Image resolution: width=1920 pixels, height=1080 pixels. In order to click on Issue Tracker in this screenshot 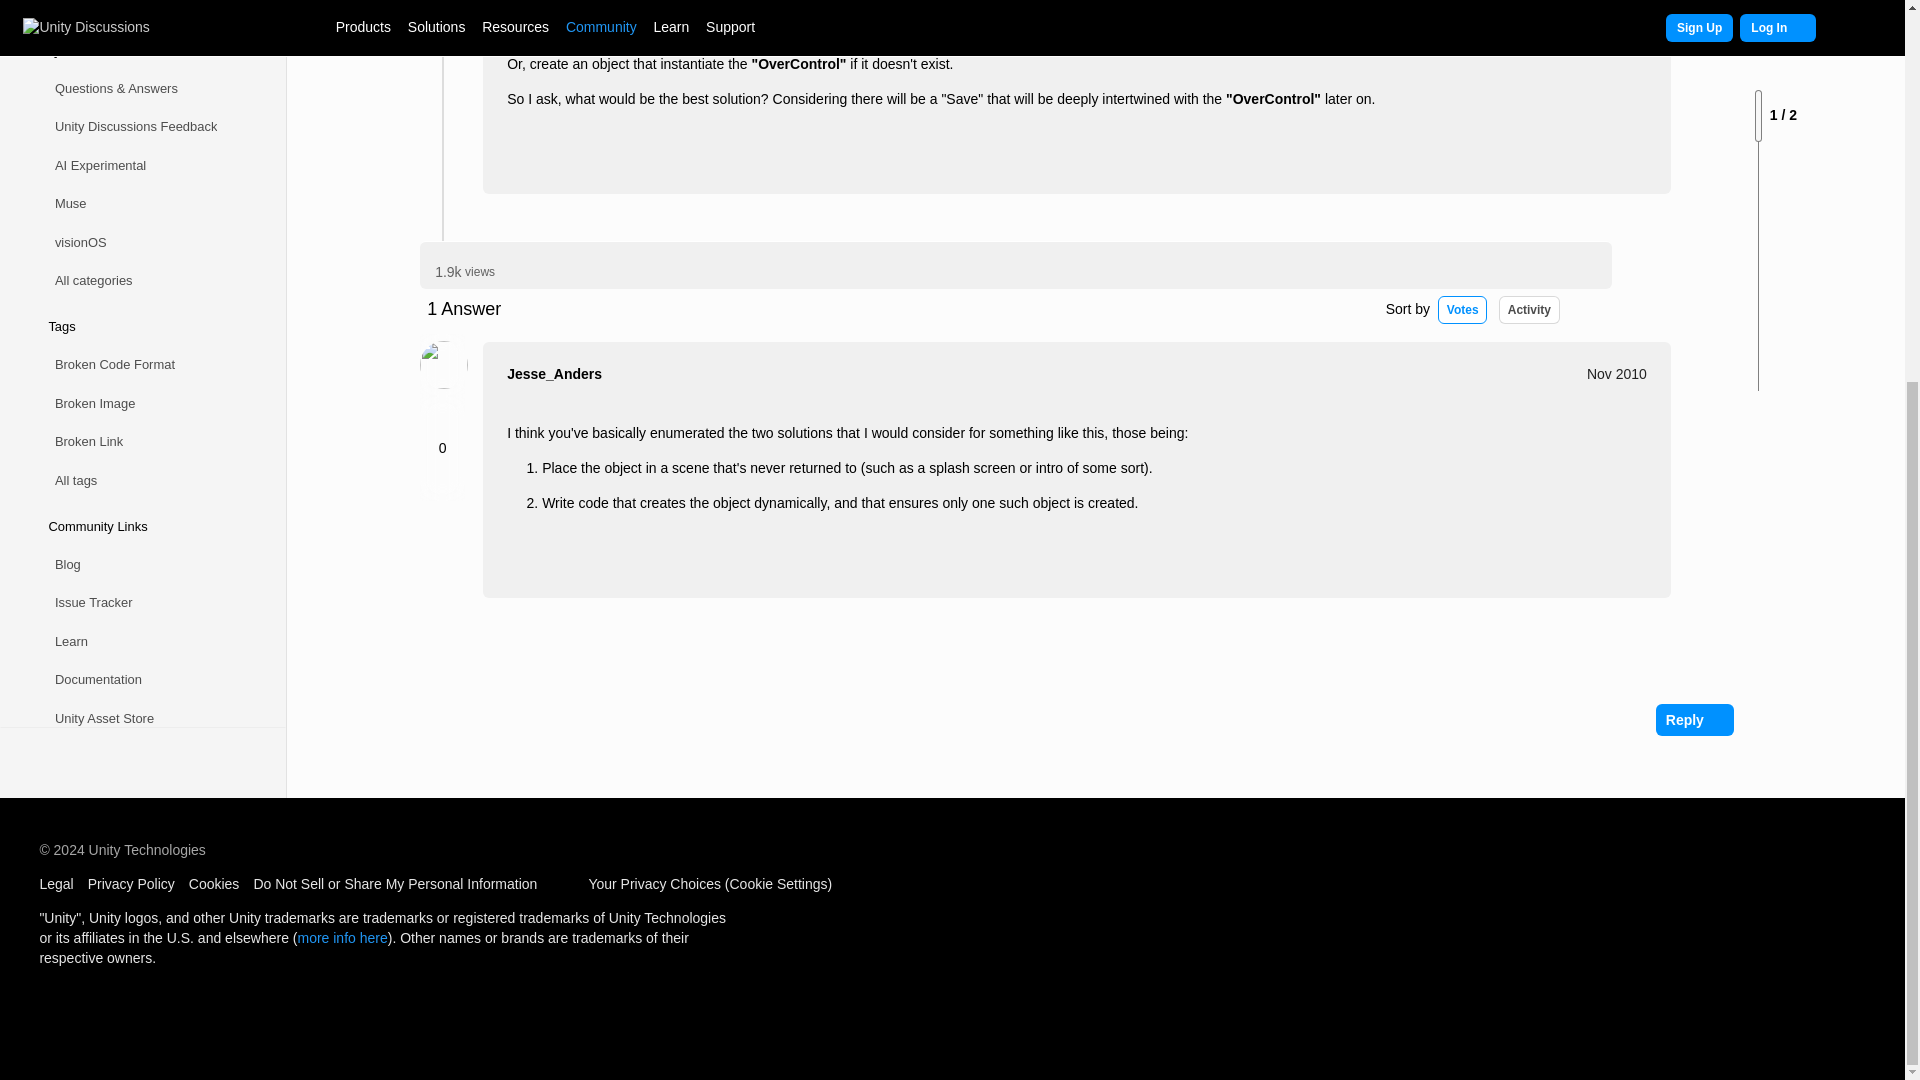, I will do `click(135, 306)`.